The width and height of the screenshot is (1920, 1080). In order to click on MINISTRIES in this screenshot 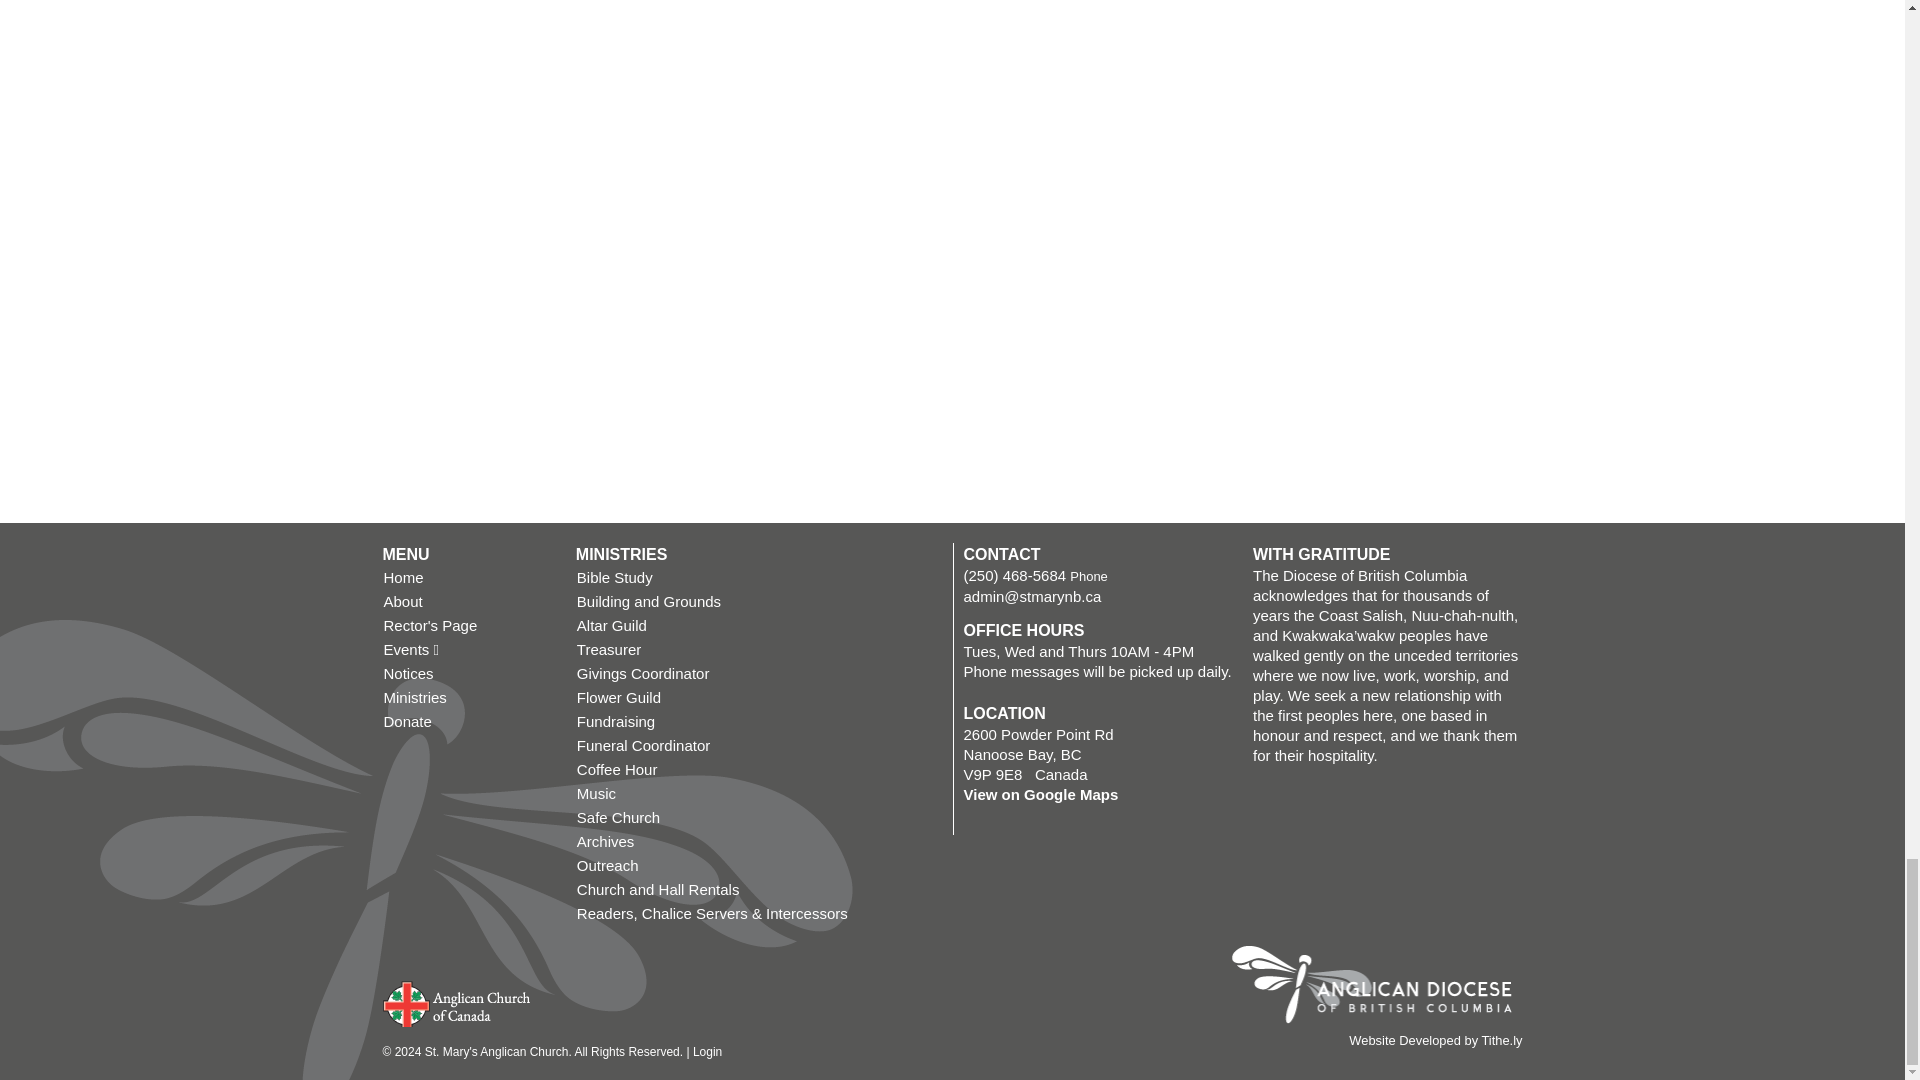, I will do `click(622, 554)`.